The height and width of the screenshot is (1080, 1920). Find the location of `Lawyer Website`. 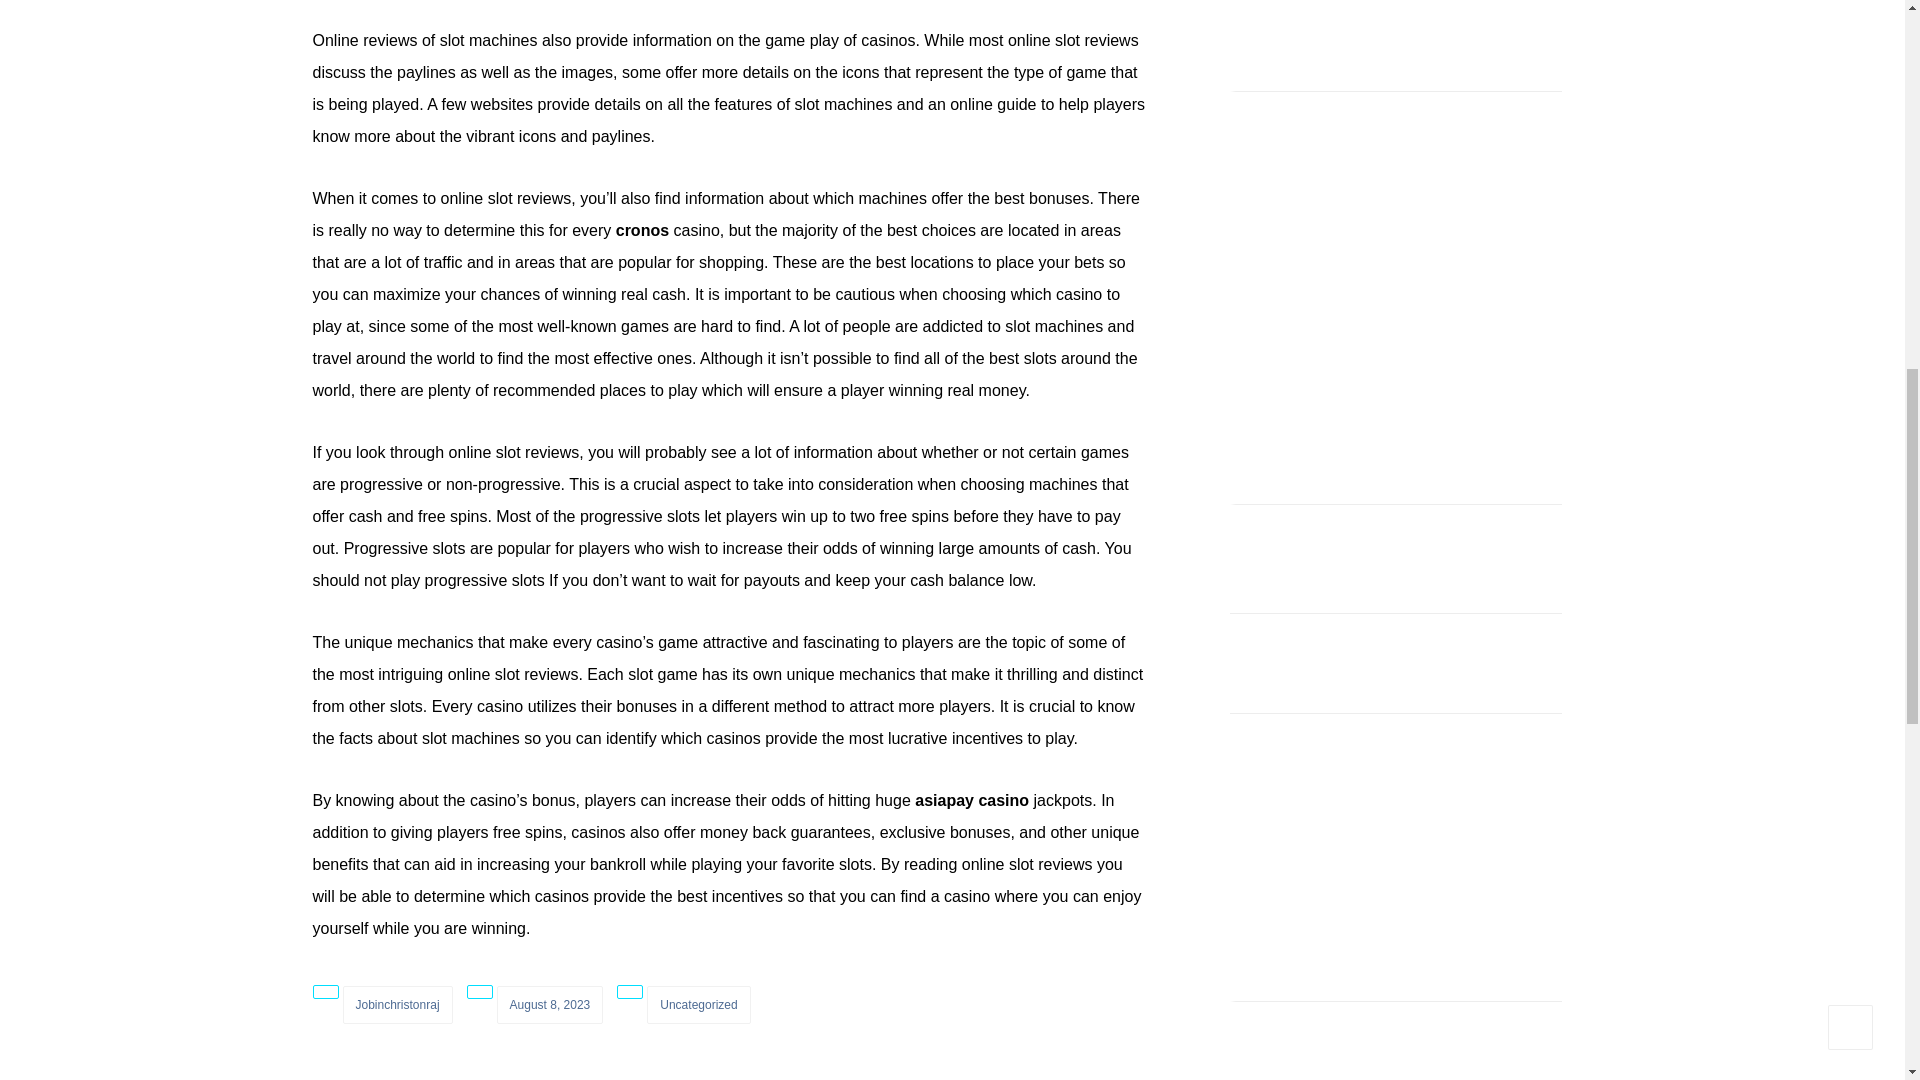

Lawyer Website is located at coordinates (1282, 164).